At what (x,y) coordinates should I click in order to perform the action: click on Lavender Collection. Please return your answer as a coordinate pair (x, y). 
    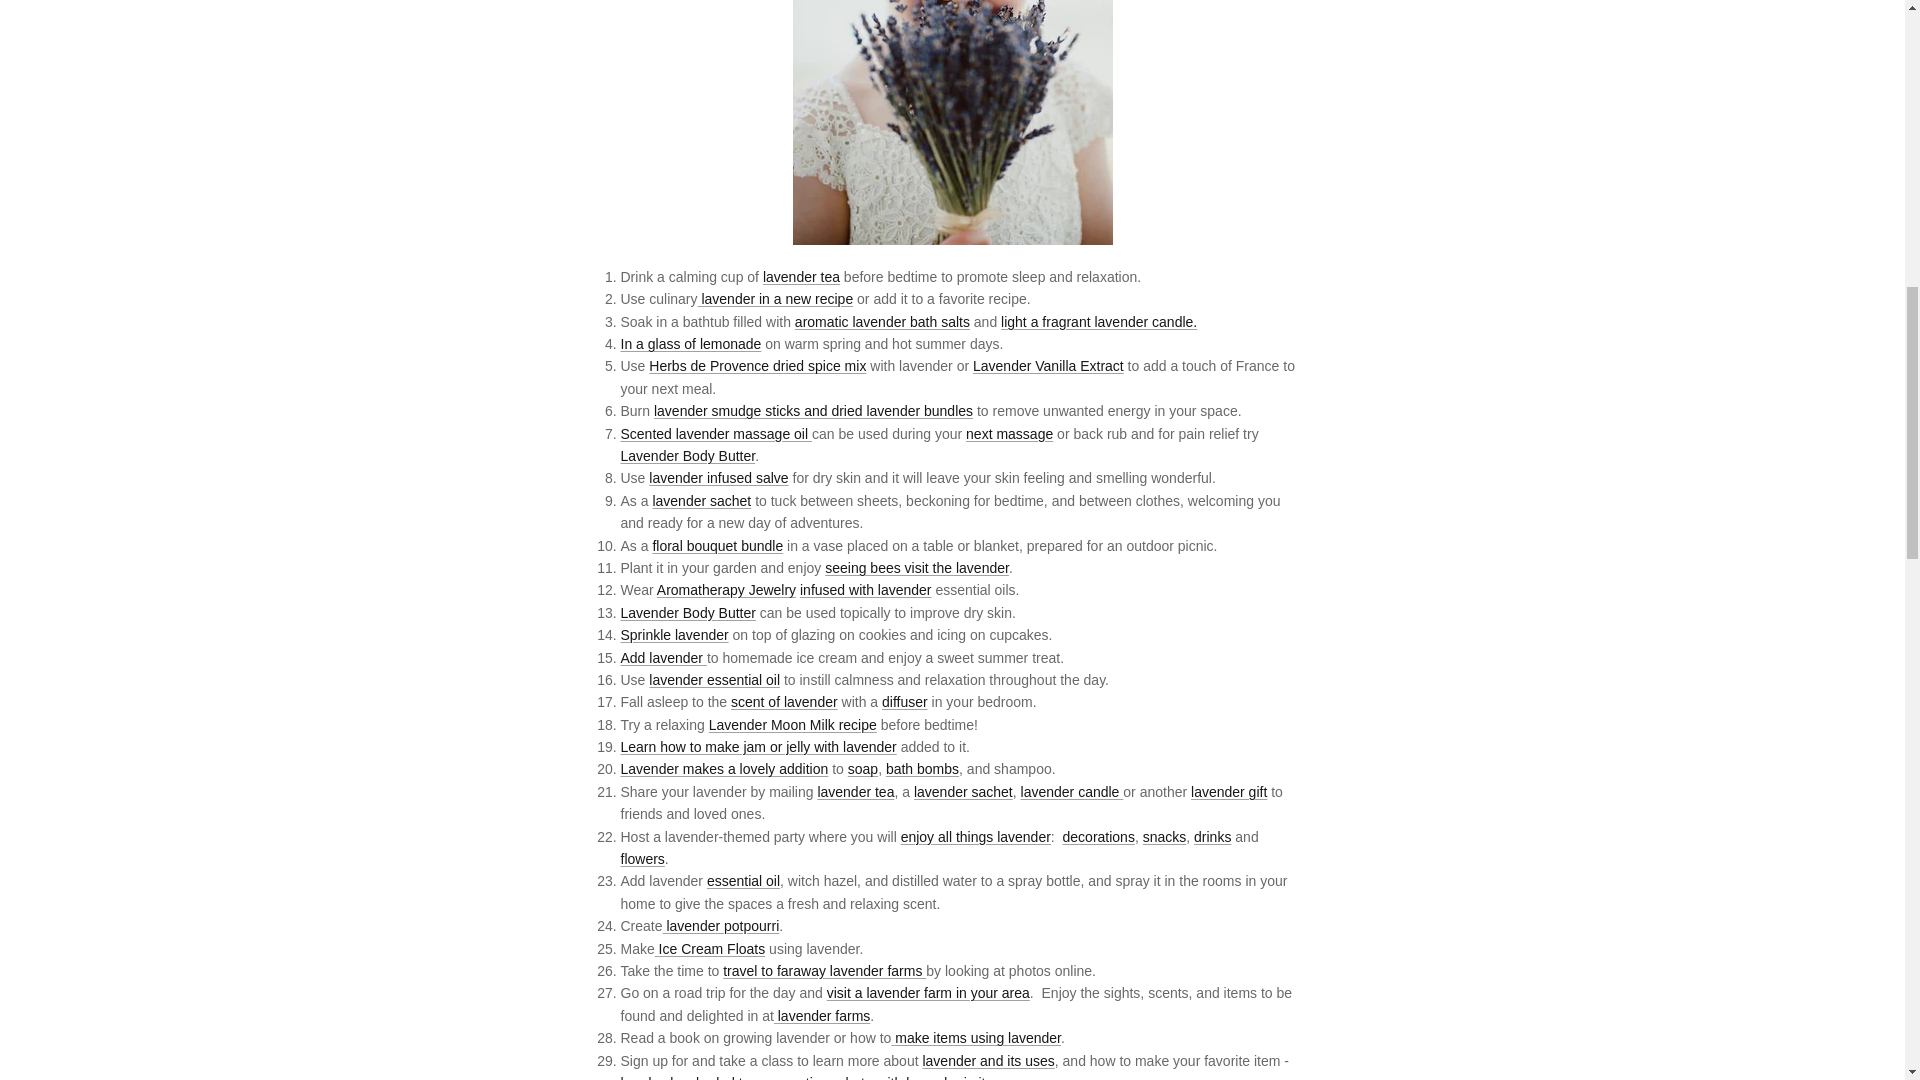
    Looking at the image, I should click on (917, 568).